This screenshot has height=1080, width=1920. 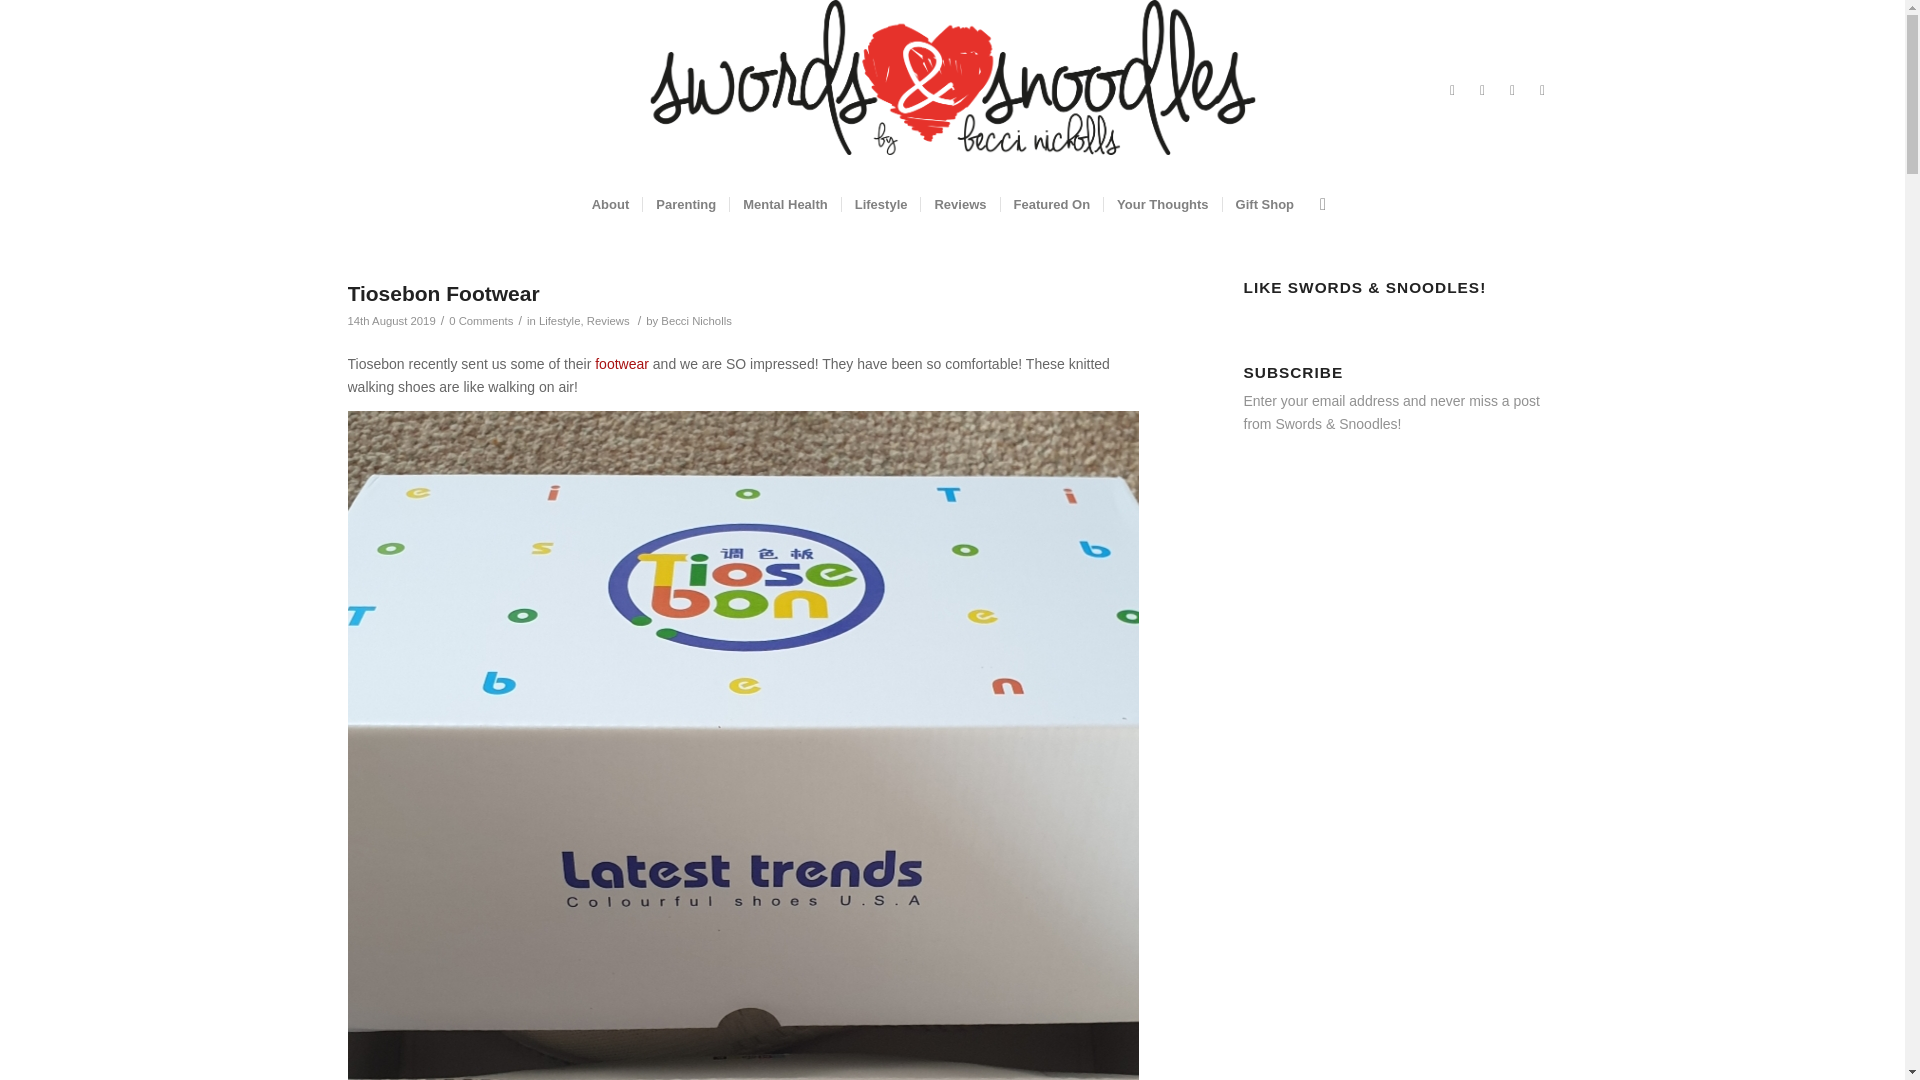 What do you see at coordinates (784, 205) in the screenshot?
I see `Mental Health` at bounding box center [784, 205].